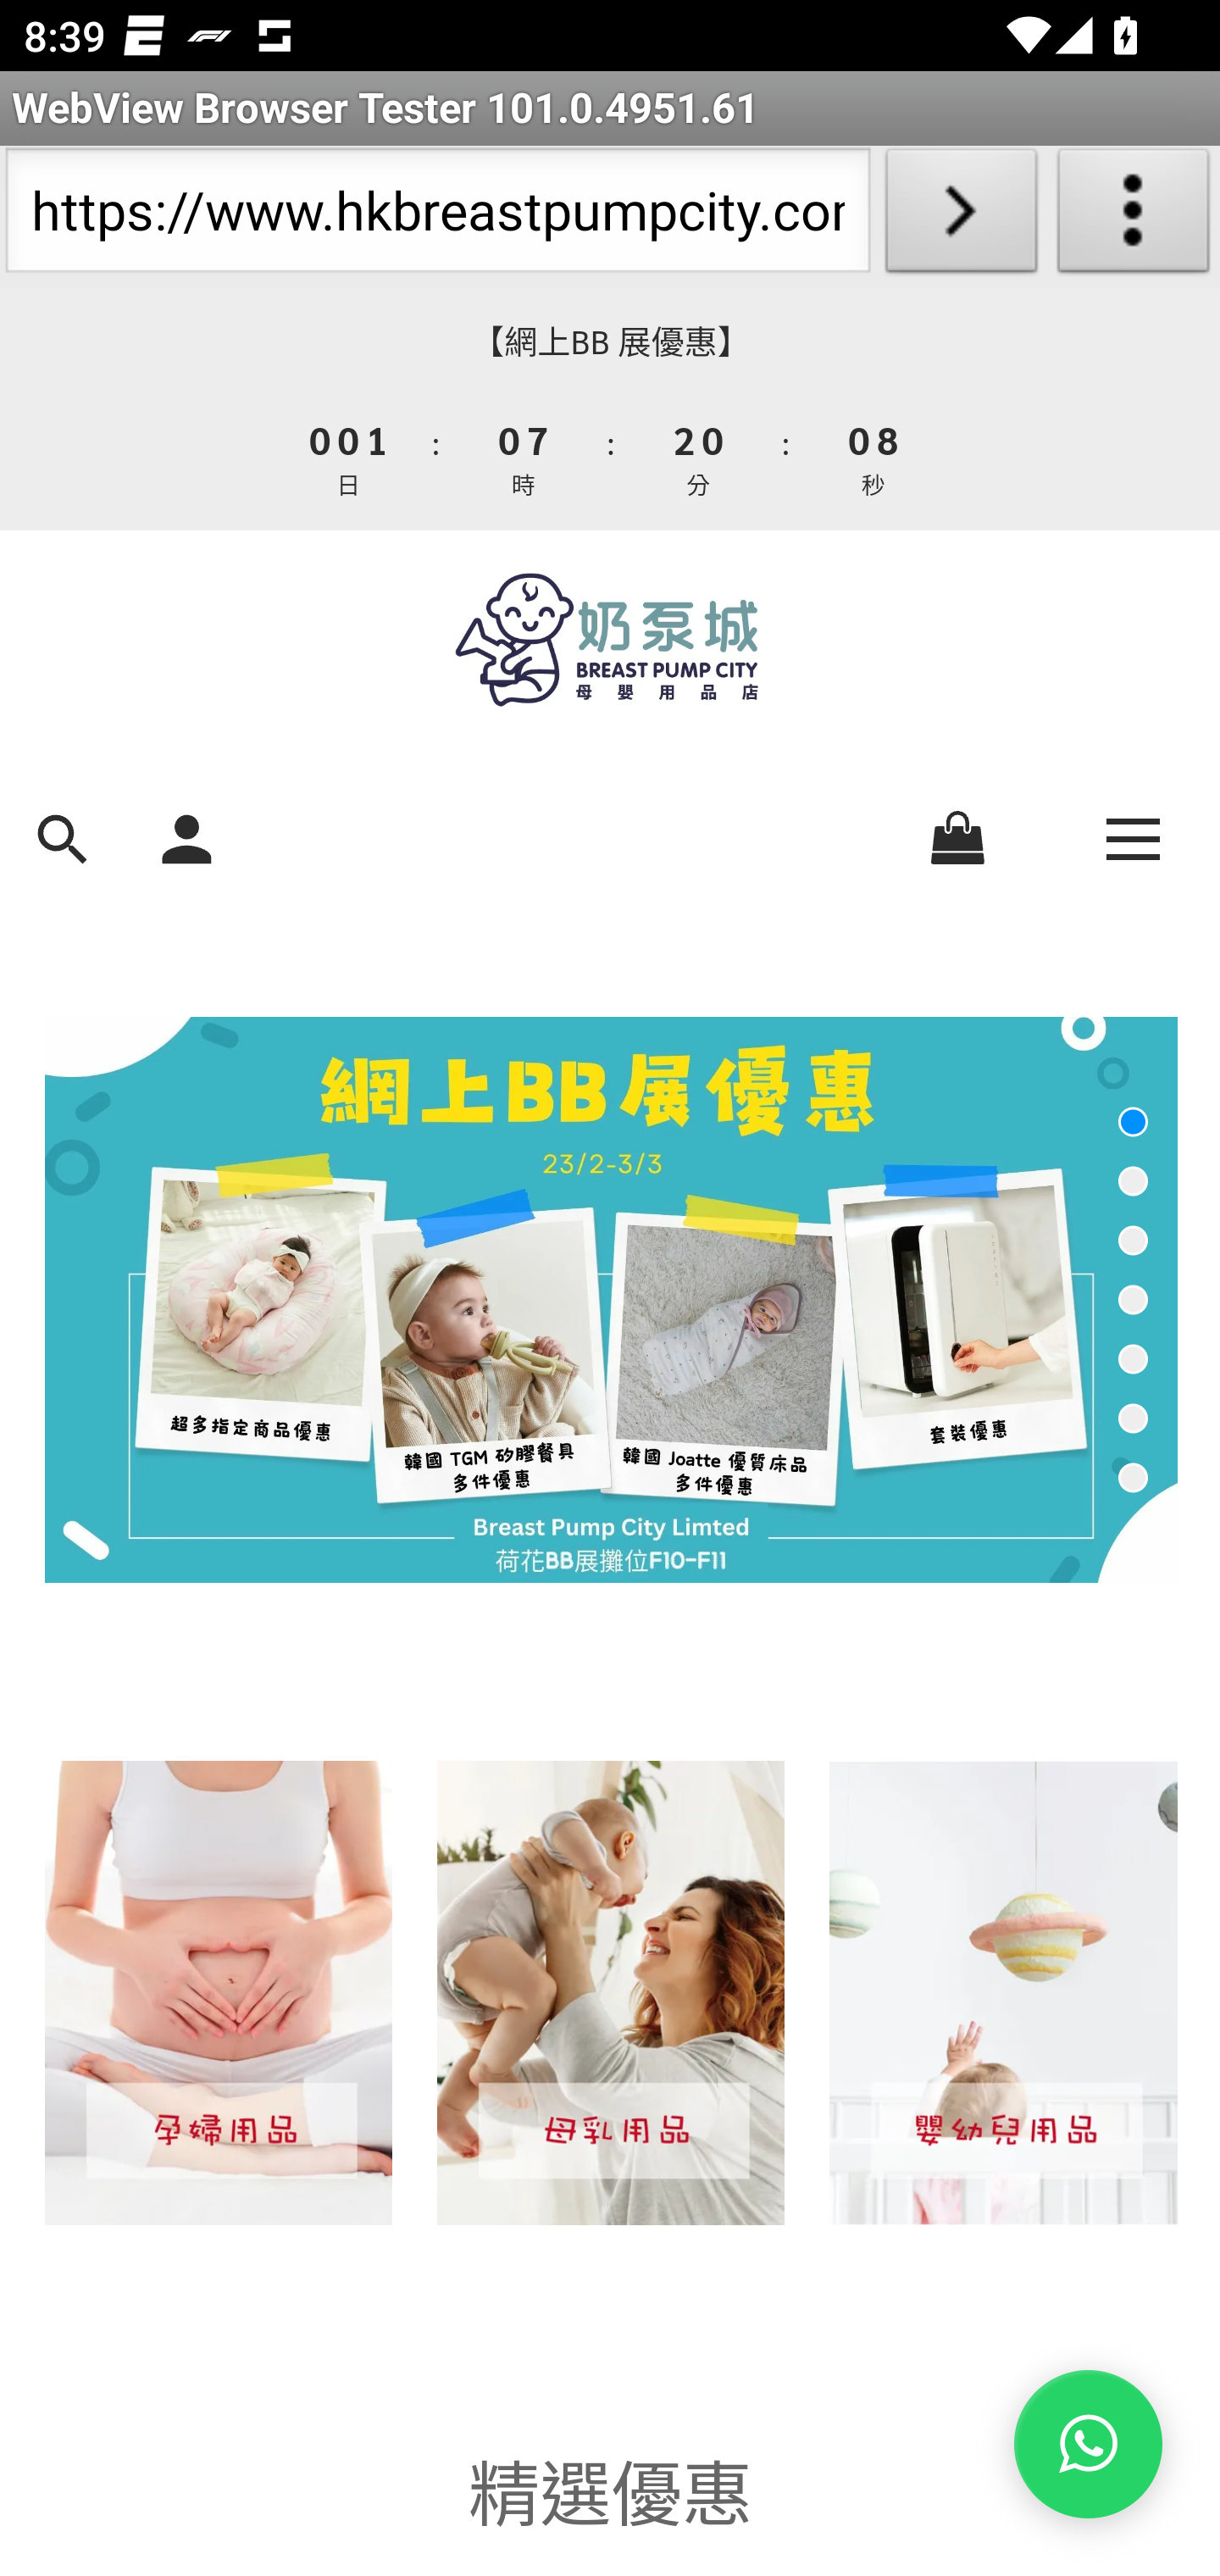 Image resolution: width=1220 pixels, height=2576 pixels. What do you see at coordinates (610, 2488) in the screenshot?
I see `精選優惠` at bounding box center [610, 2488].